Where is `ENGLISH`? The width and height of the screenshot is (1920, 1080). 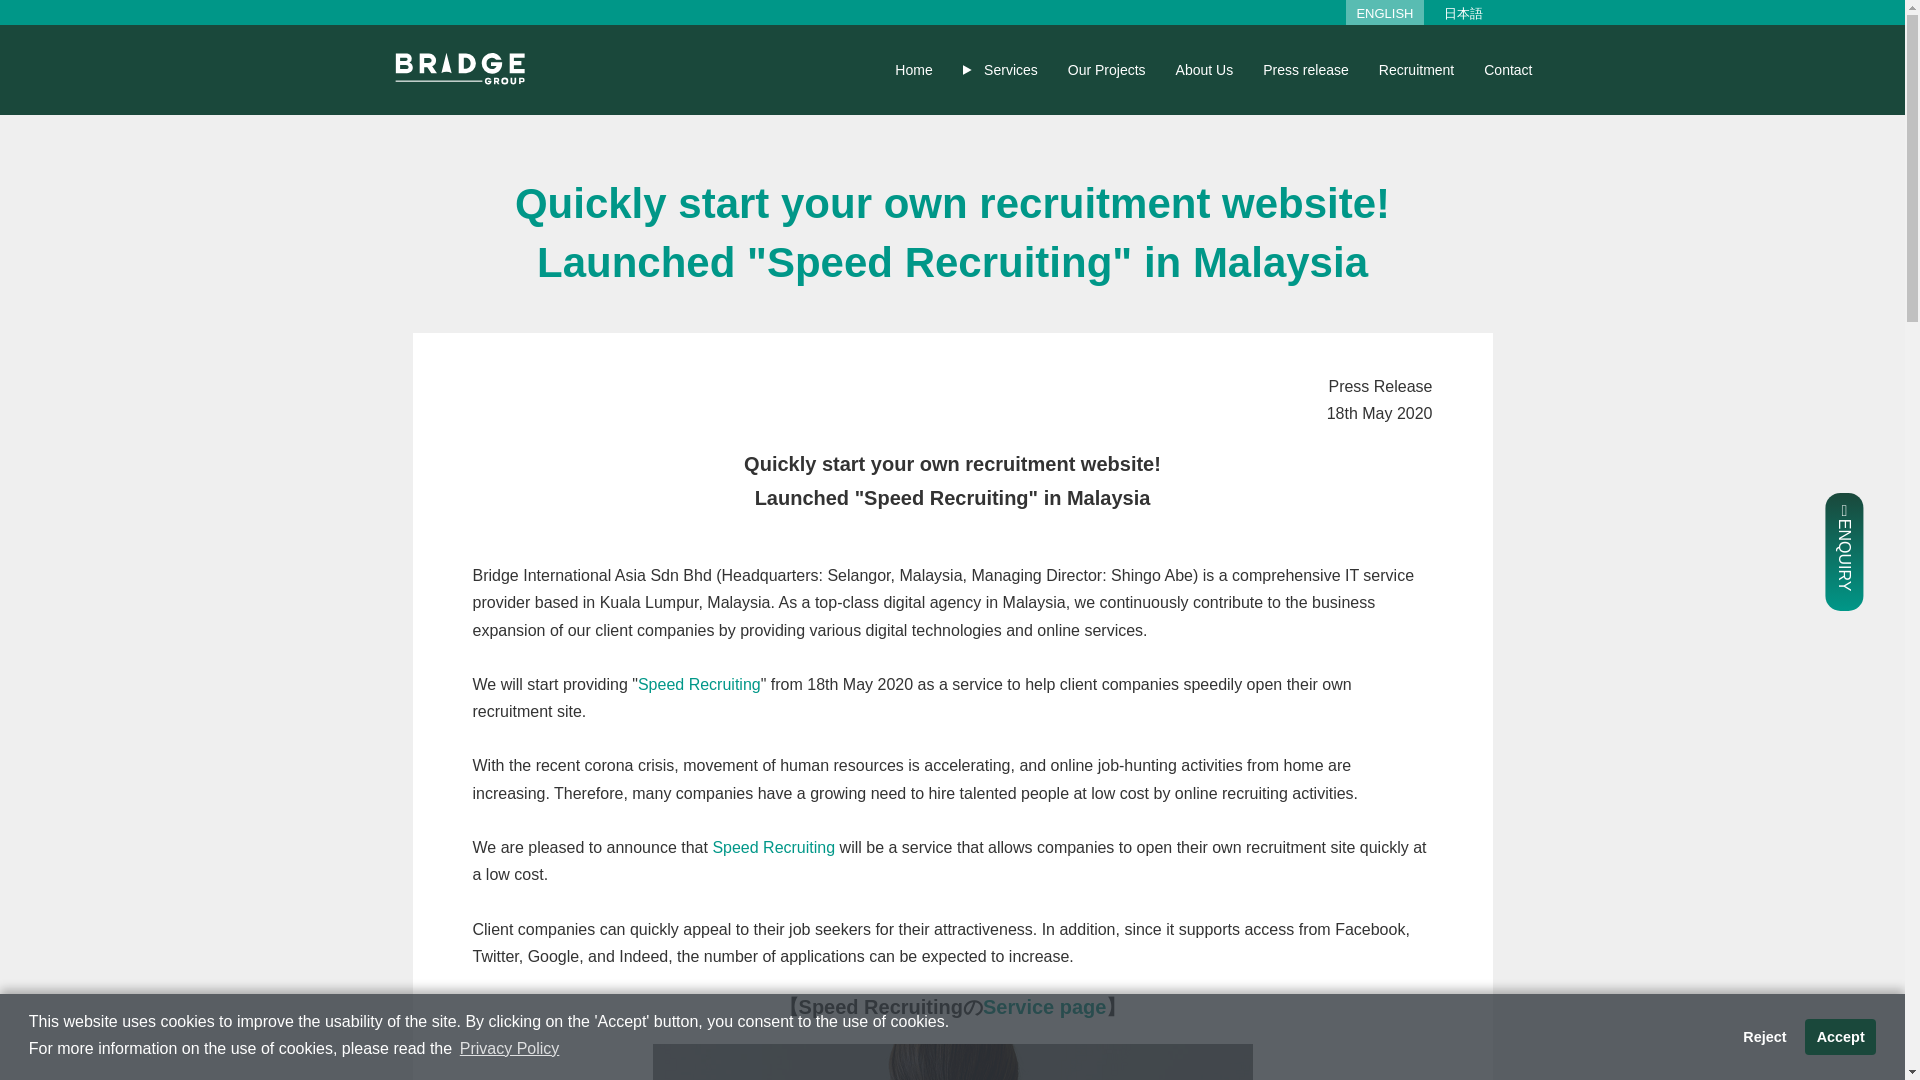 ENGLISH is located at coordinates (1384, 13).